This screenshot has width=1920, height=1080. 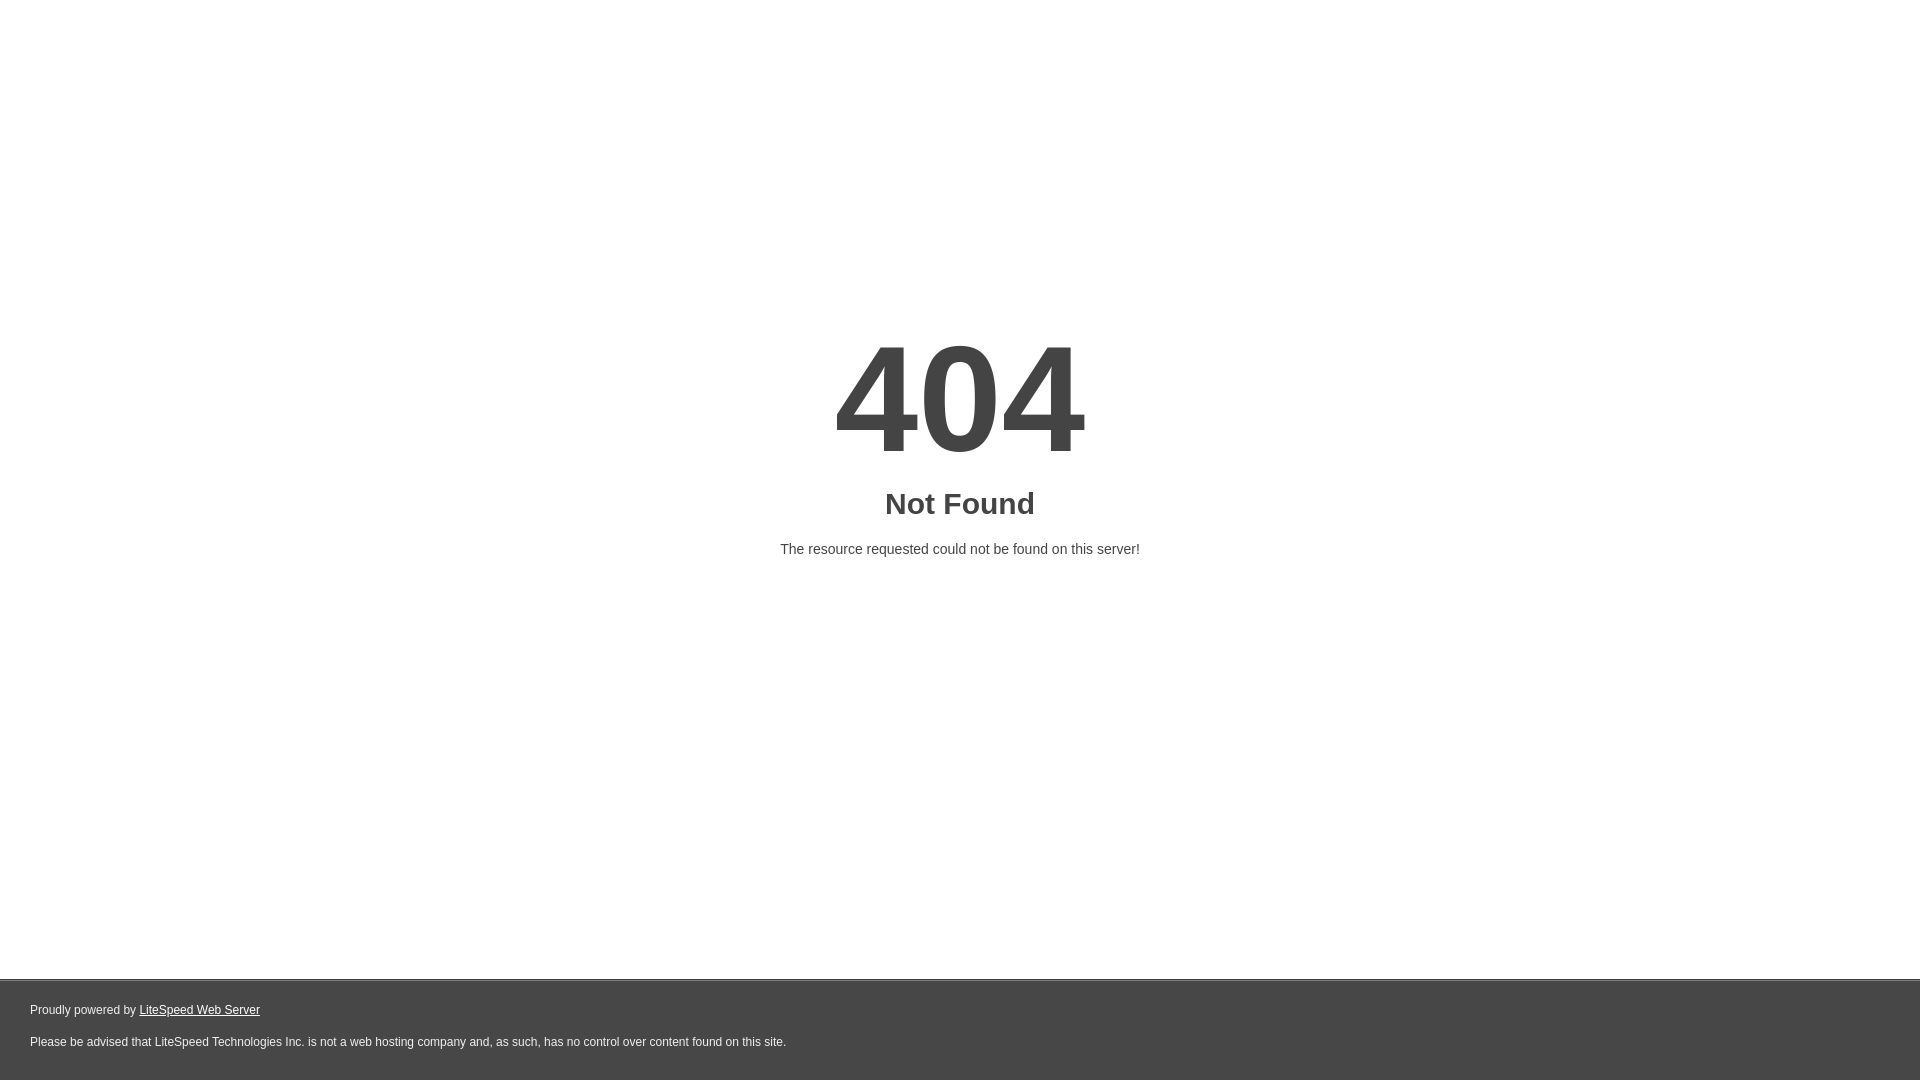 I want to click on LiteSpeed Web Server, so click(x=200, y=1010).